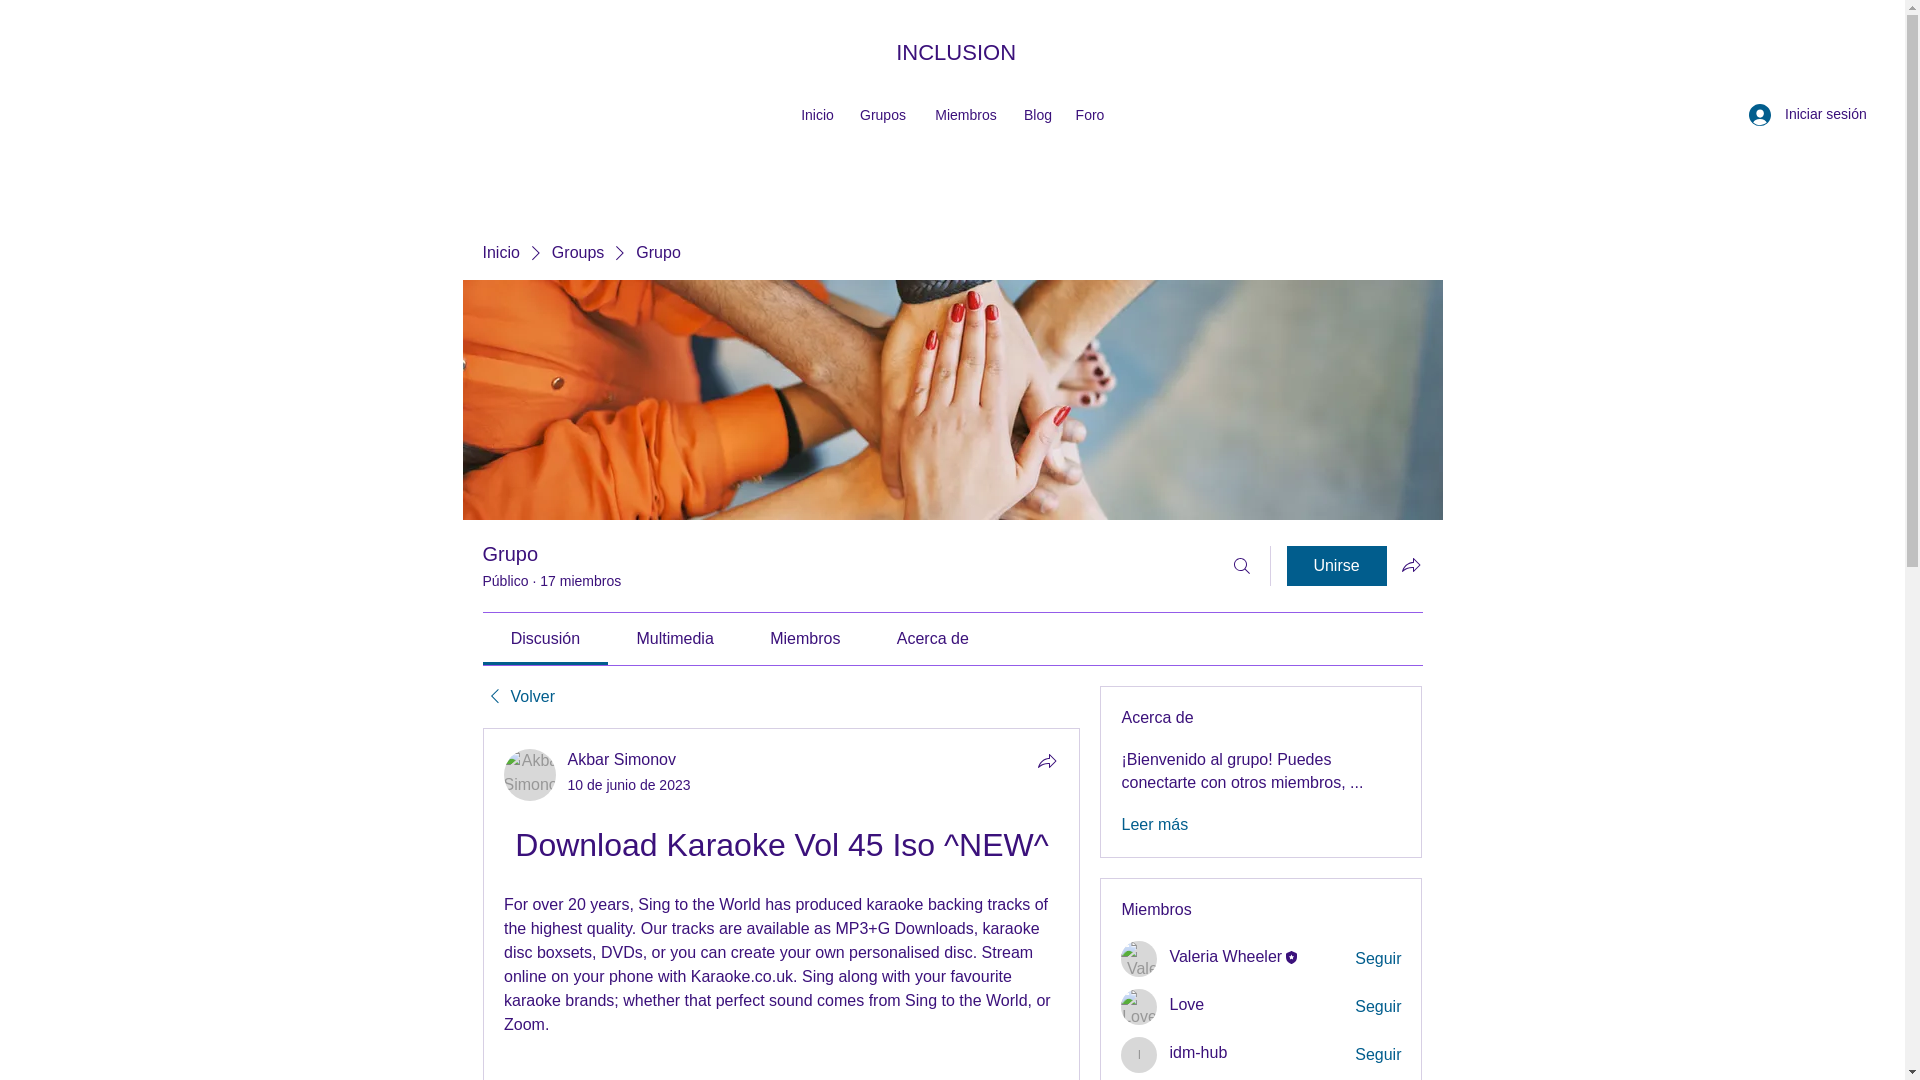 The image size is (1920, 1080). I want to click on Akbar Simonov, so click(530, 775).